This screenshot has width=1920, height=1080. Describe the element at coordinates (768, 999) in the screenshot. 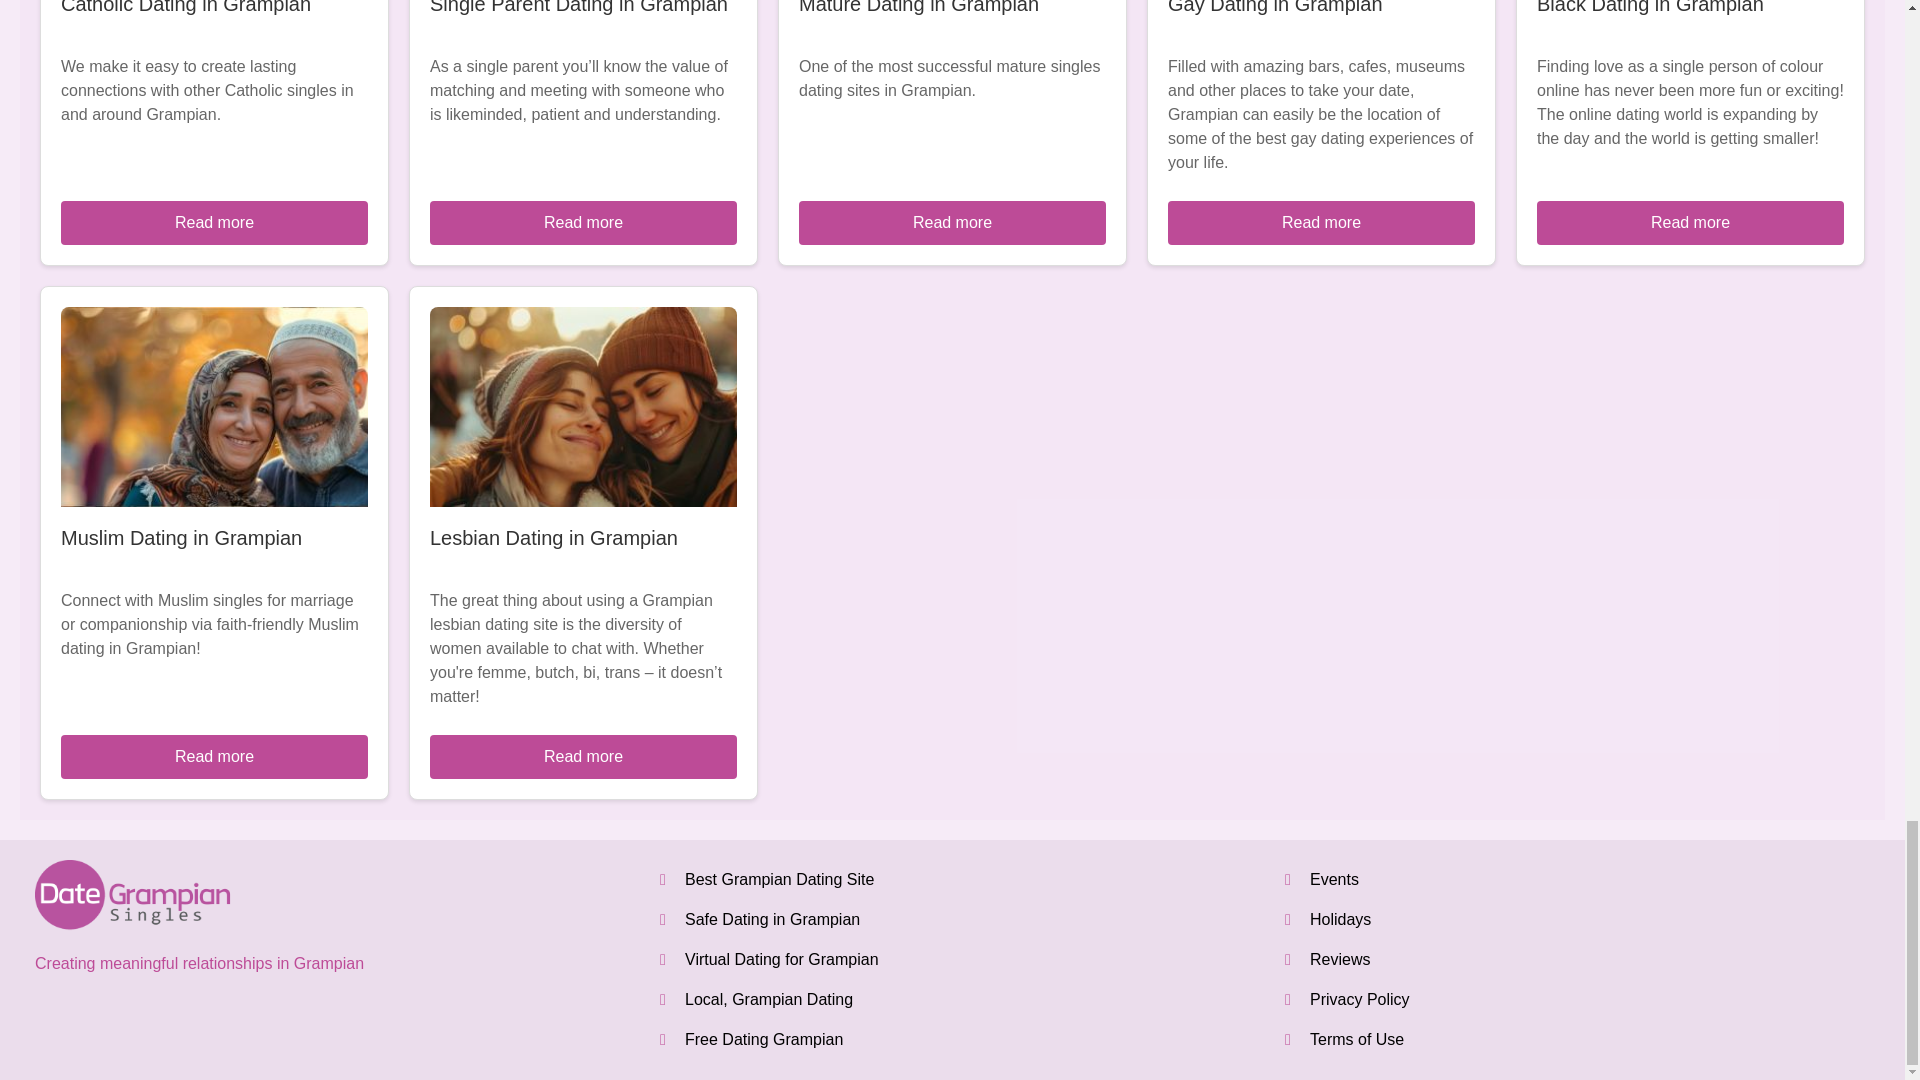

I see `Local, Grampian Dating` at that location.